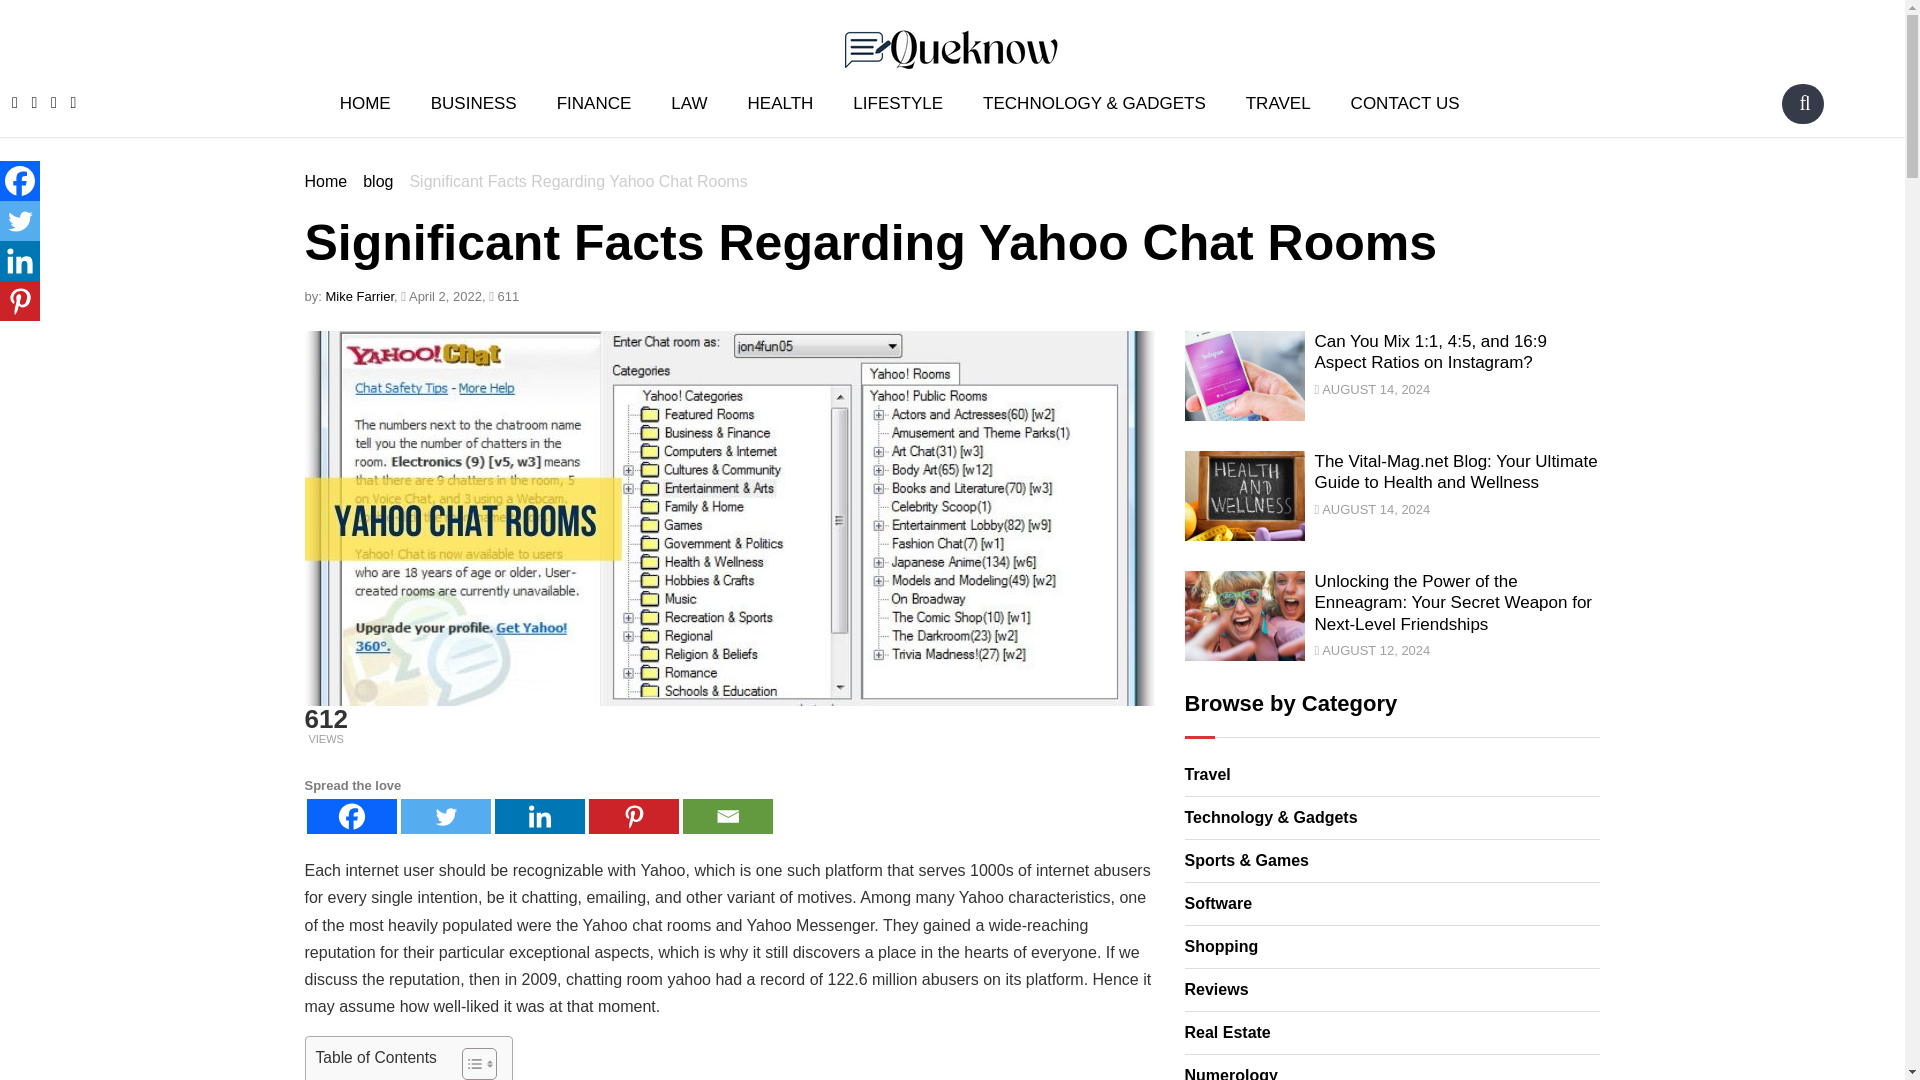 Image resolution: width=1920 pixels, height=1080 pixels. Describe the element at coordinates (350, 816) in the screenshot. I see `Facebook` at that location.